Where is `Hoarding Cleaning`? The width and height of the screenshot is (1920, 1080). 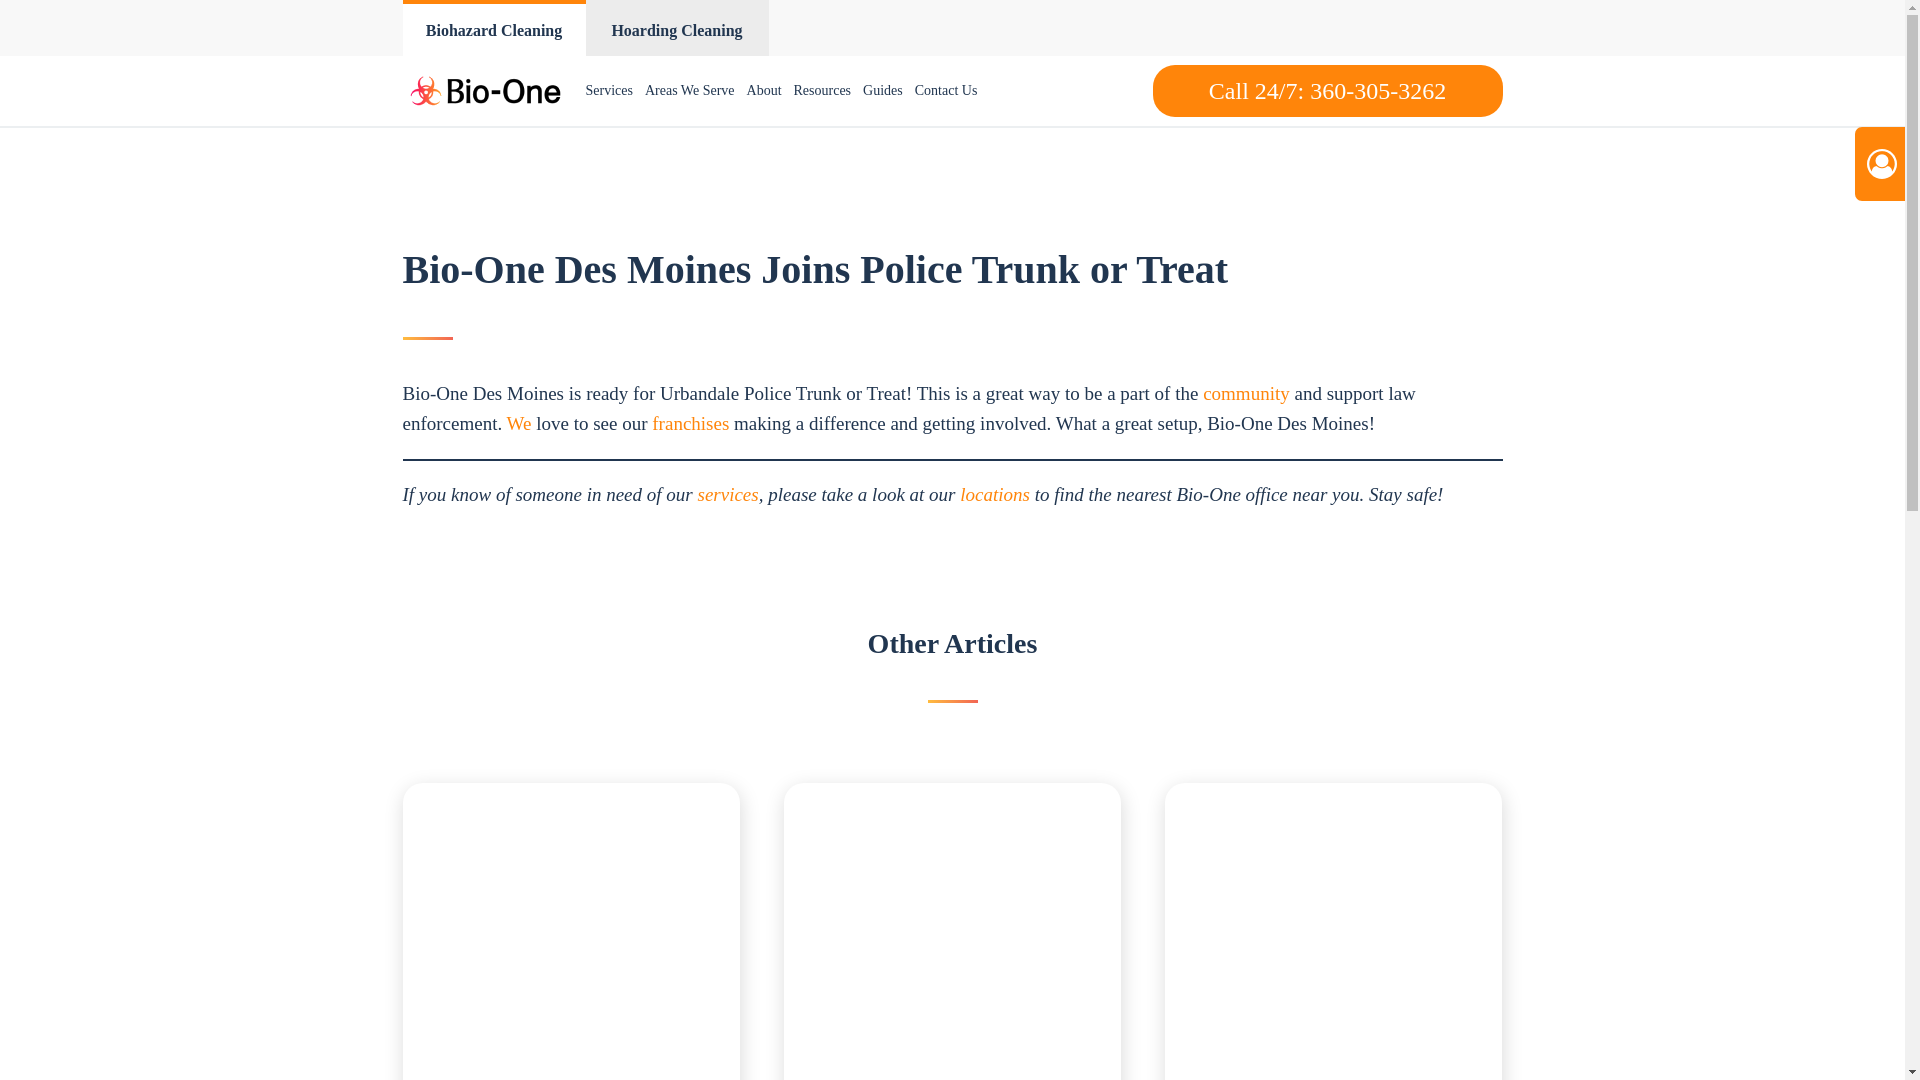
Hoarding Cleaning is located at coordinates (677, 28).